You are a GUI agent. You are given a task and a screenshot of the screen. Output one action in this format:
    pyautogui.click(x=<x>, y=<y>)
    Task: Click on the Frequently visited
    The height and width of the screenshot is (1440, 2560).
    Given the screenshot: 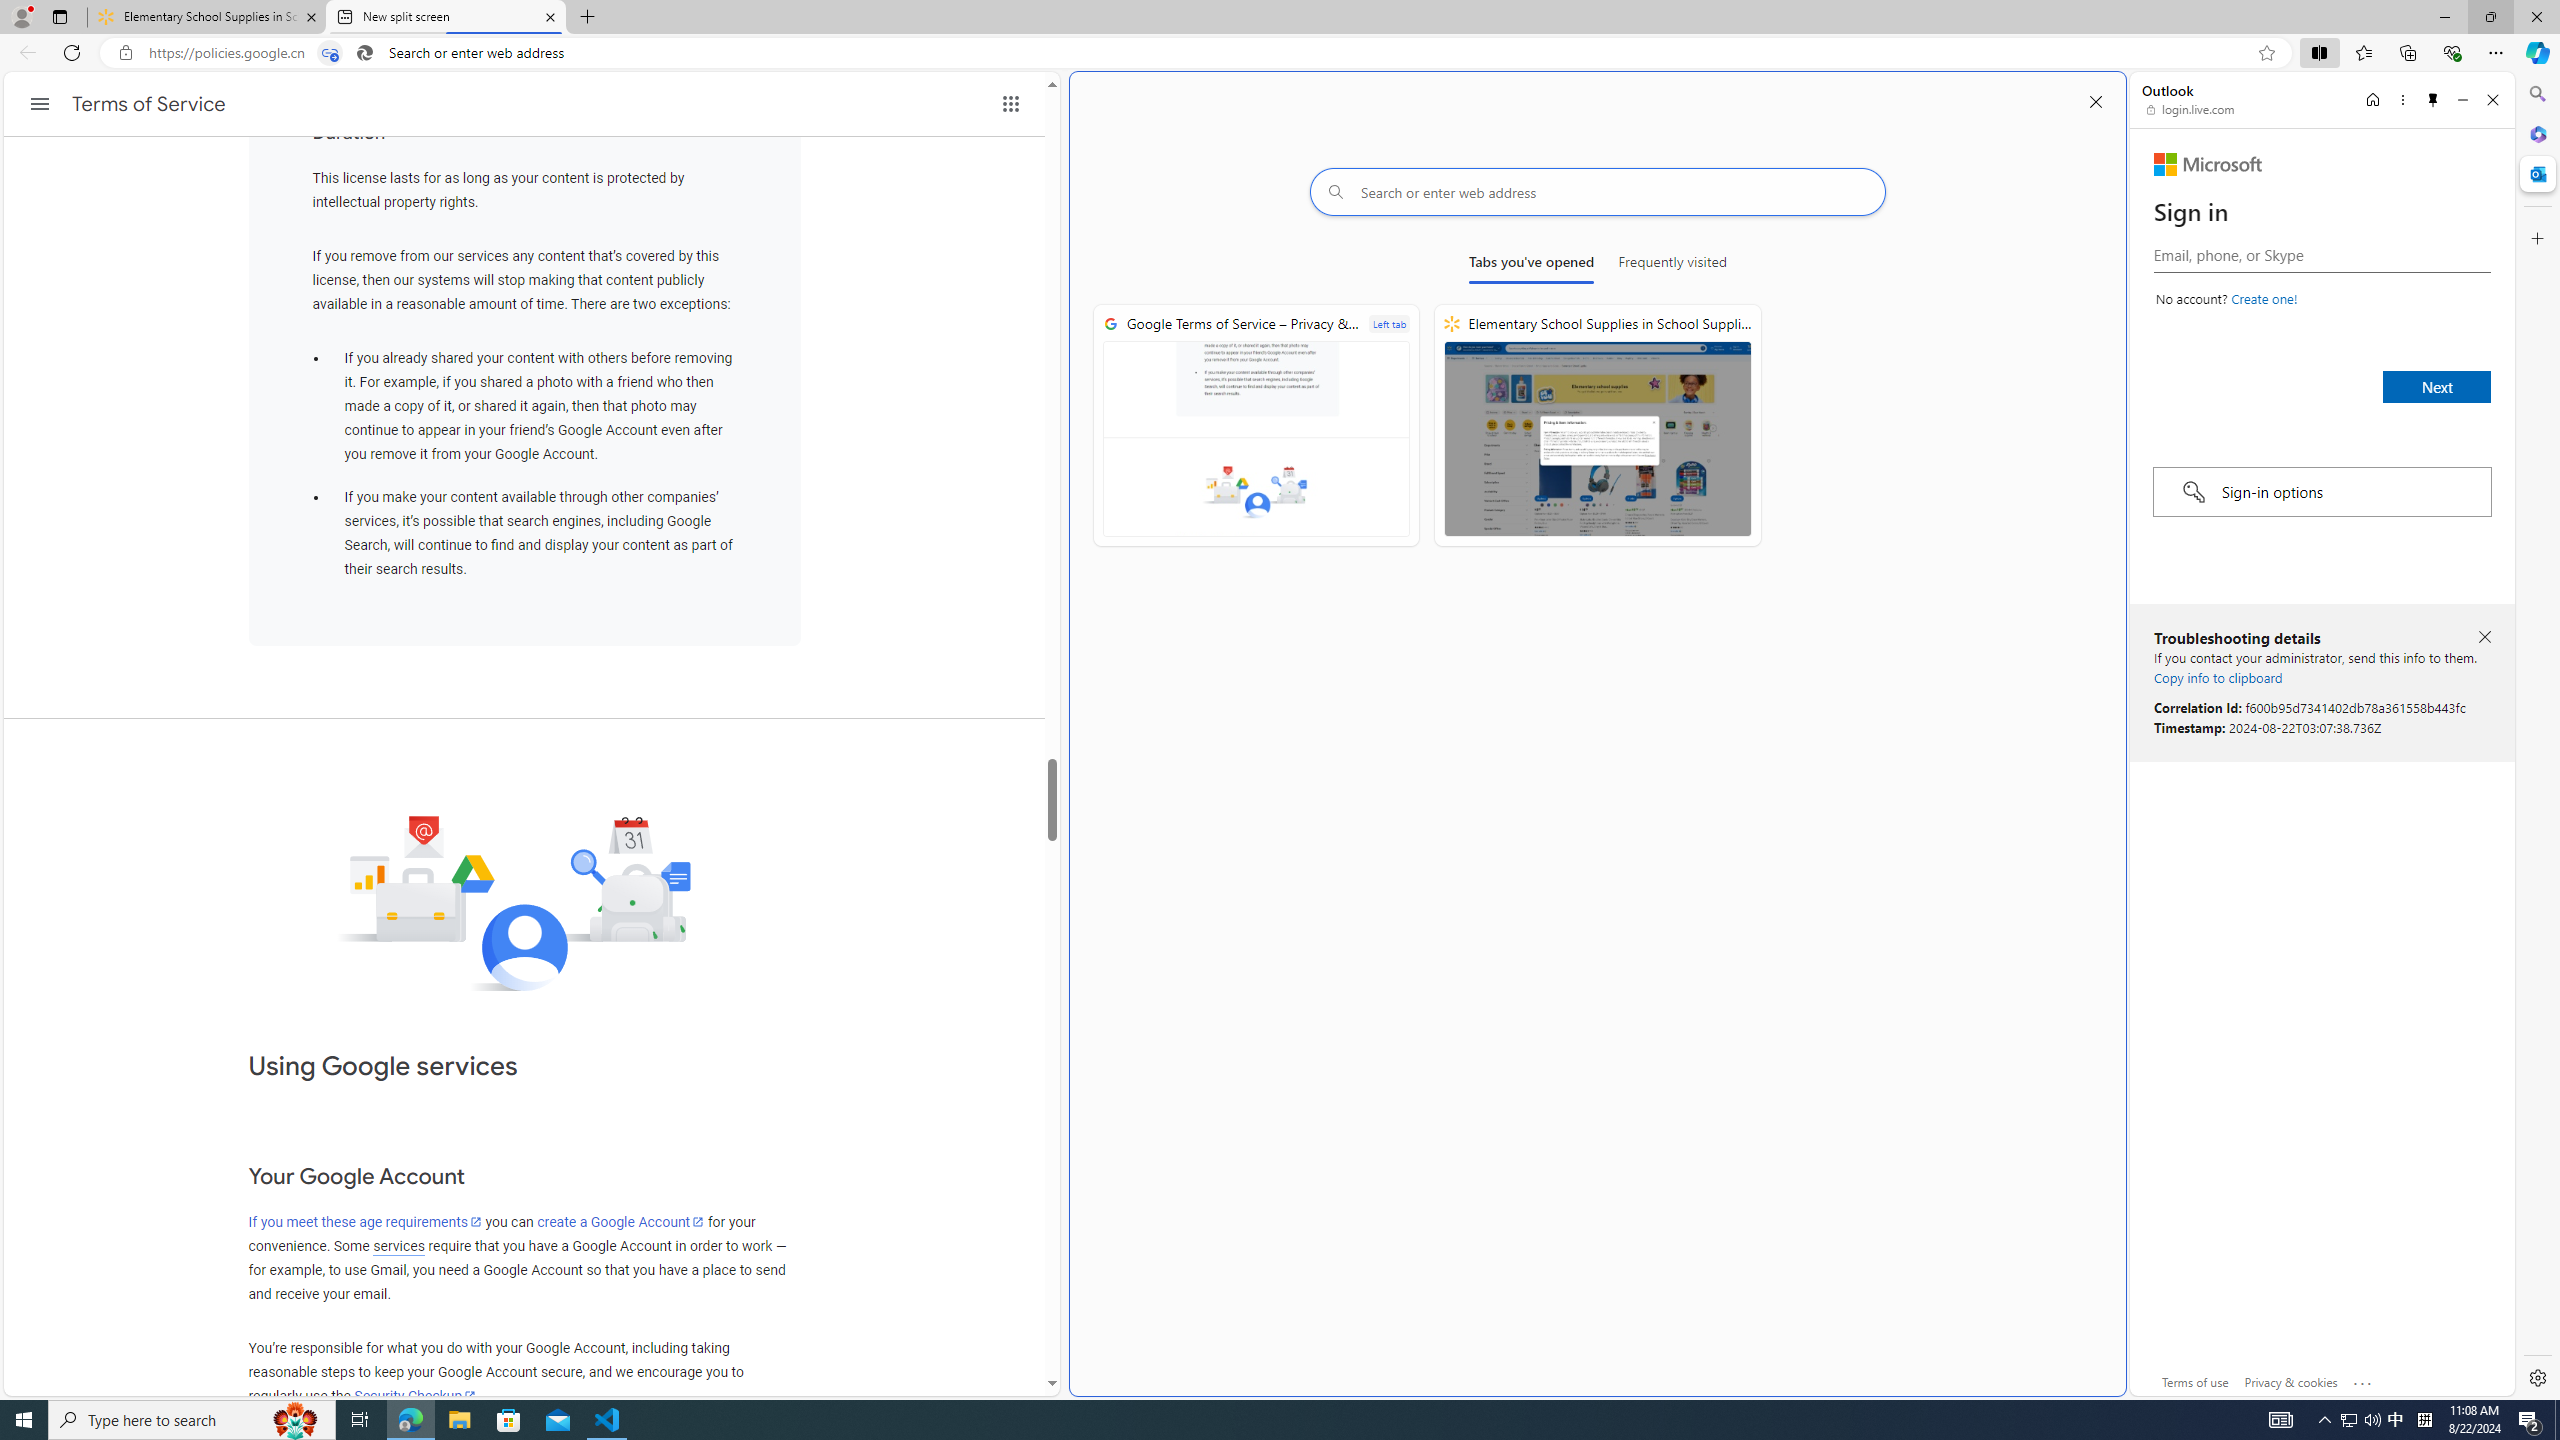 What is the action you would take?
    pyautogui.click(x=1672, y=266)
    